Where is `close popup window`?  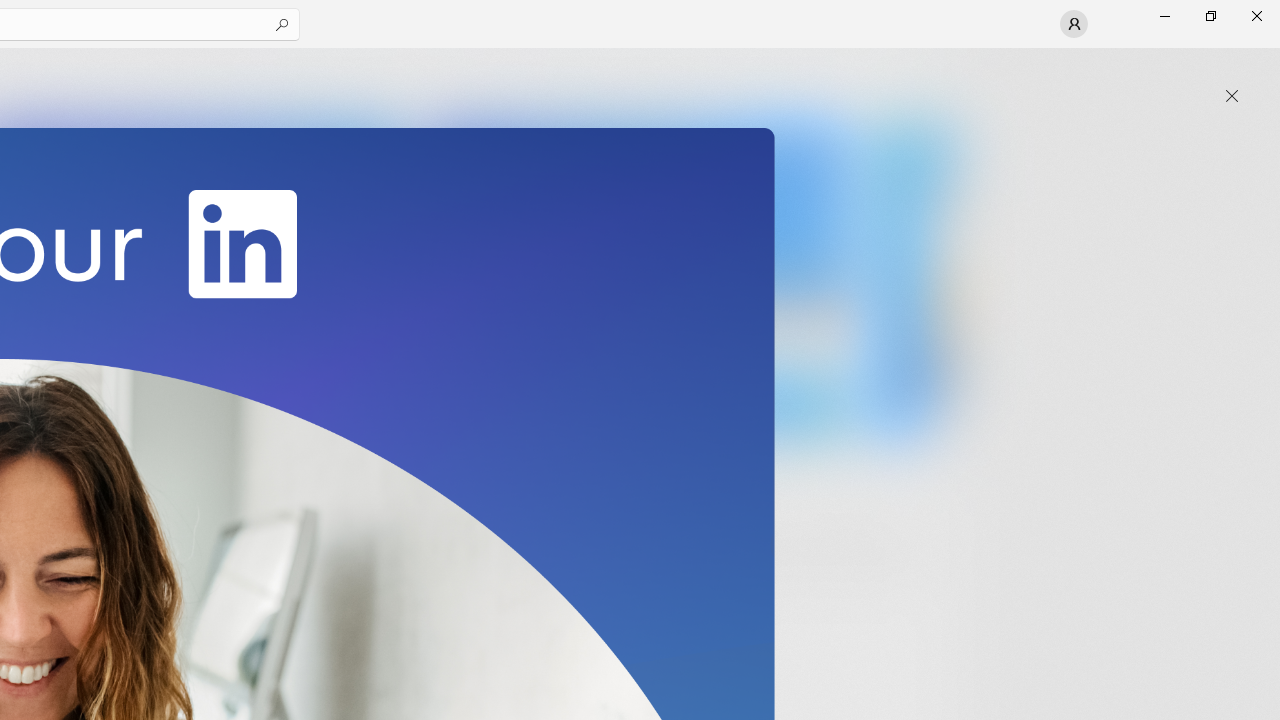 close popup window is located at coordinates (1232, 96).